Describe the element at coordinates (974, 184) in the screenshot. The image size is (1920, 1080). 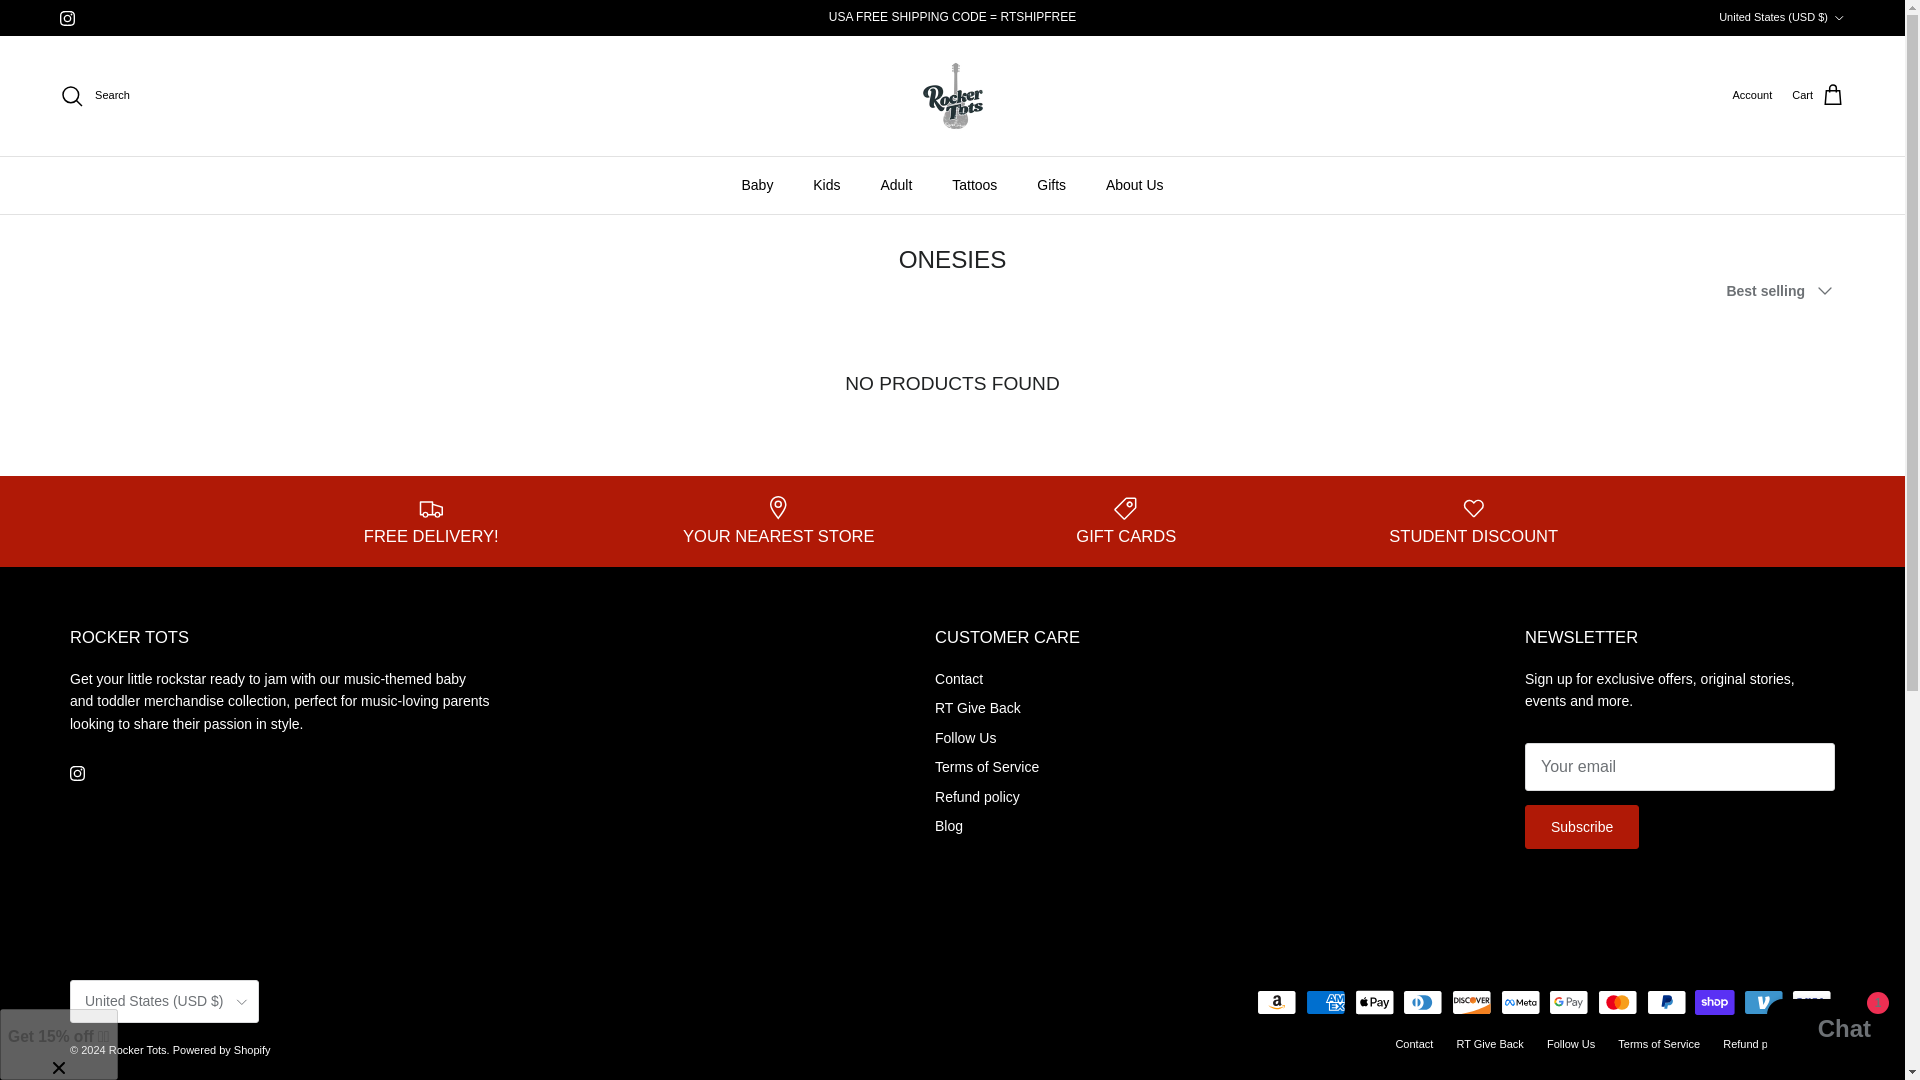
I see `Tattoos` at that location.